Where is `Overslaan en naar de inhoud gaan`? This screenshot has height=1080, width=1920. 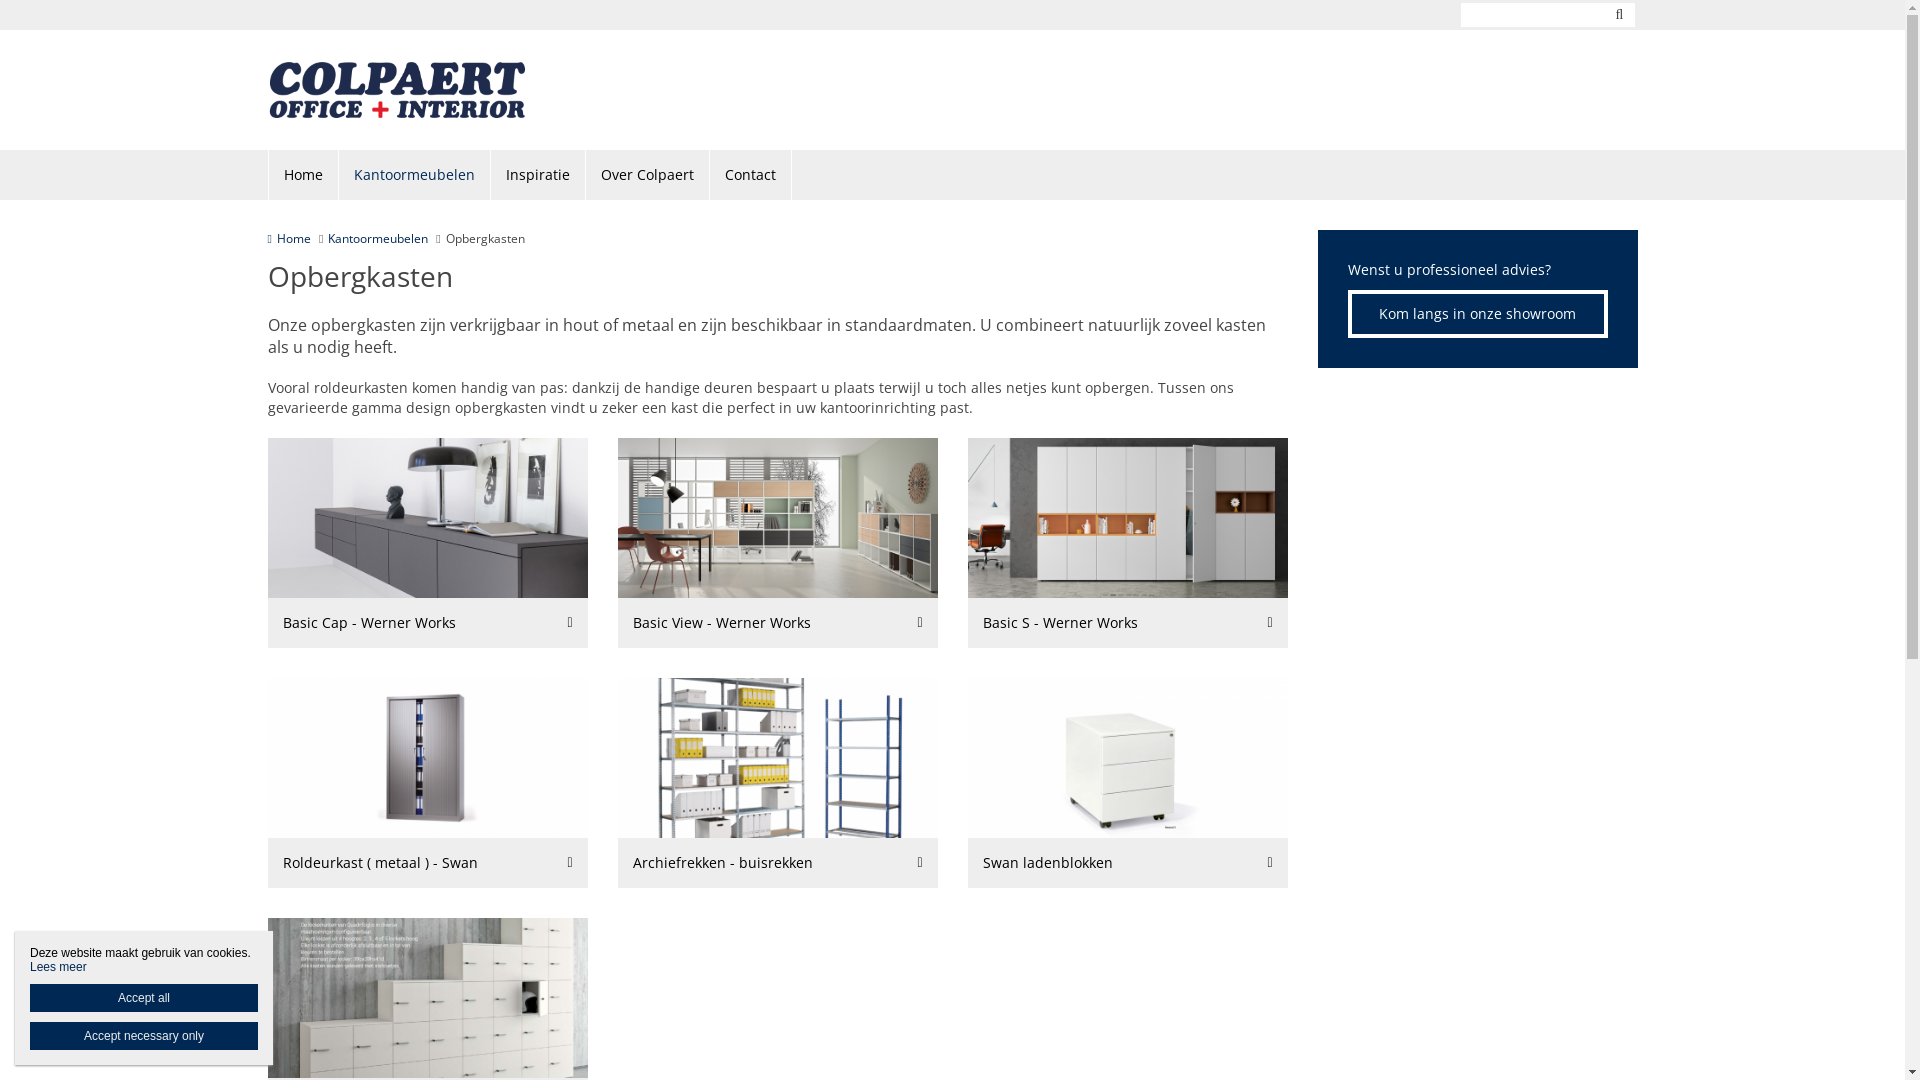
Overslaan en naar de inhoud gaan is located at coordinates (108, 0).